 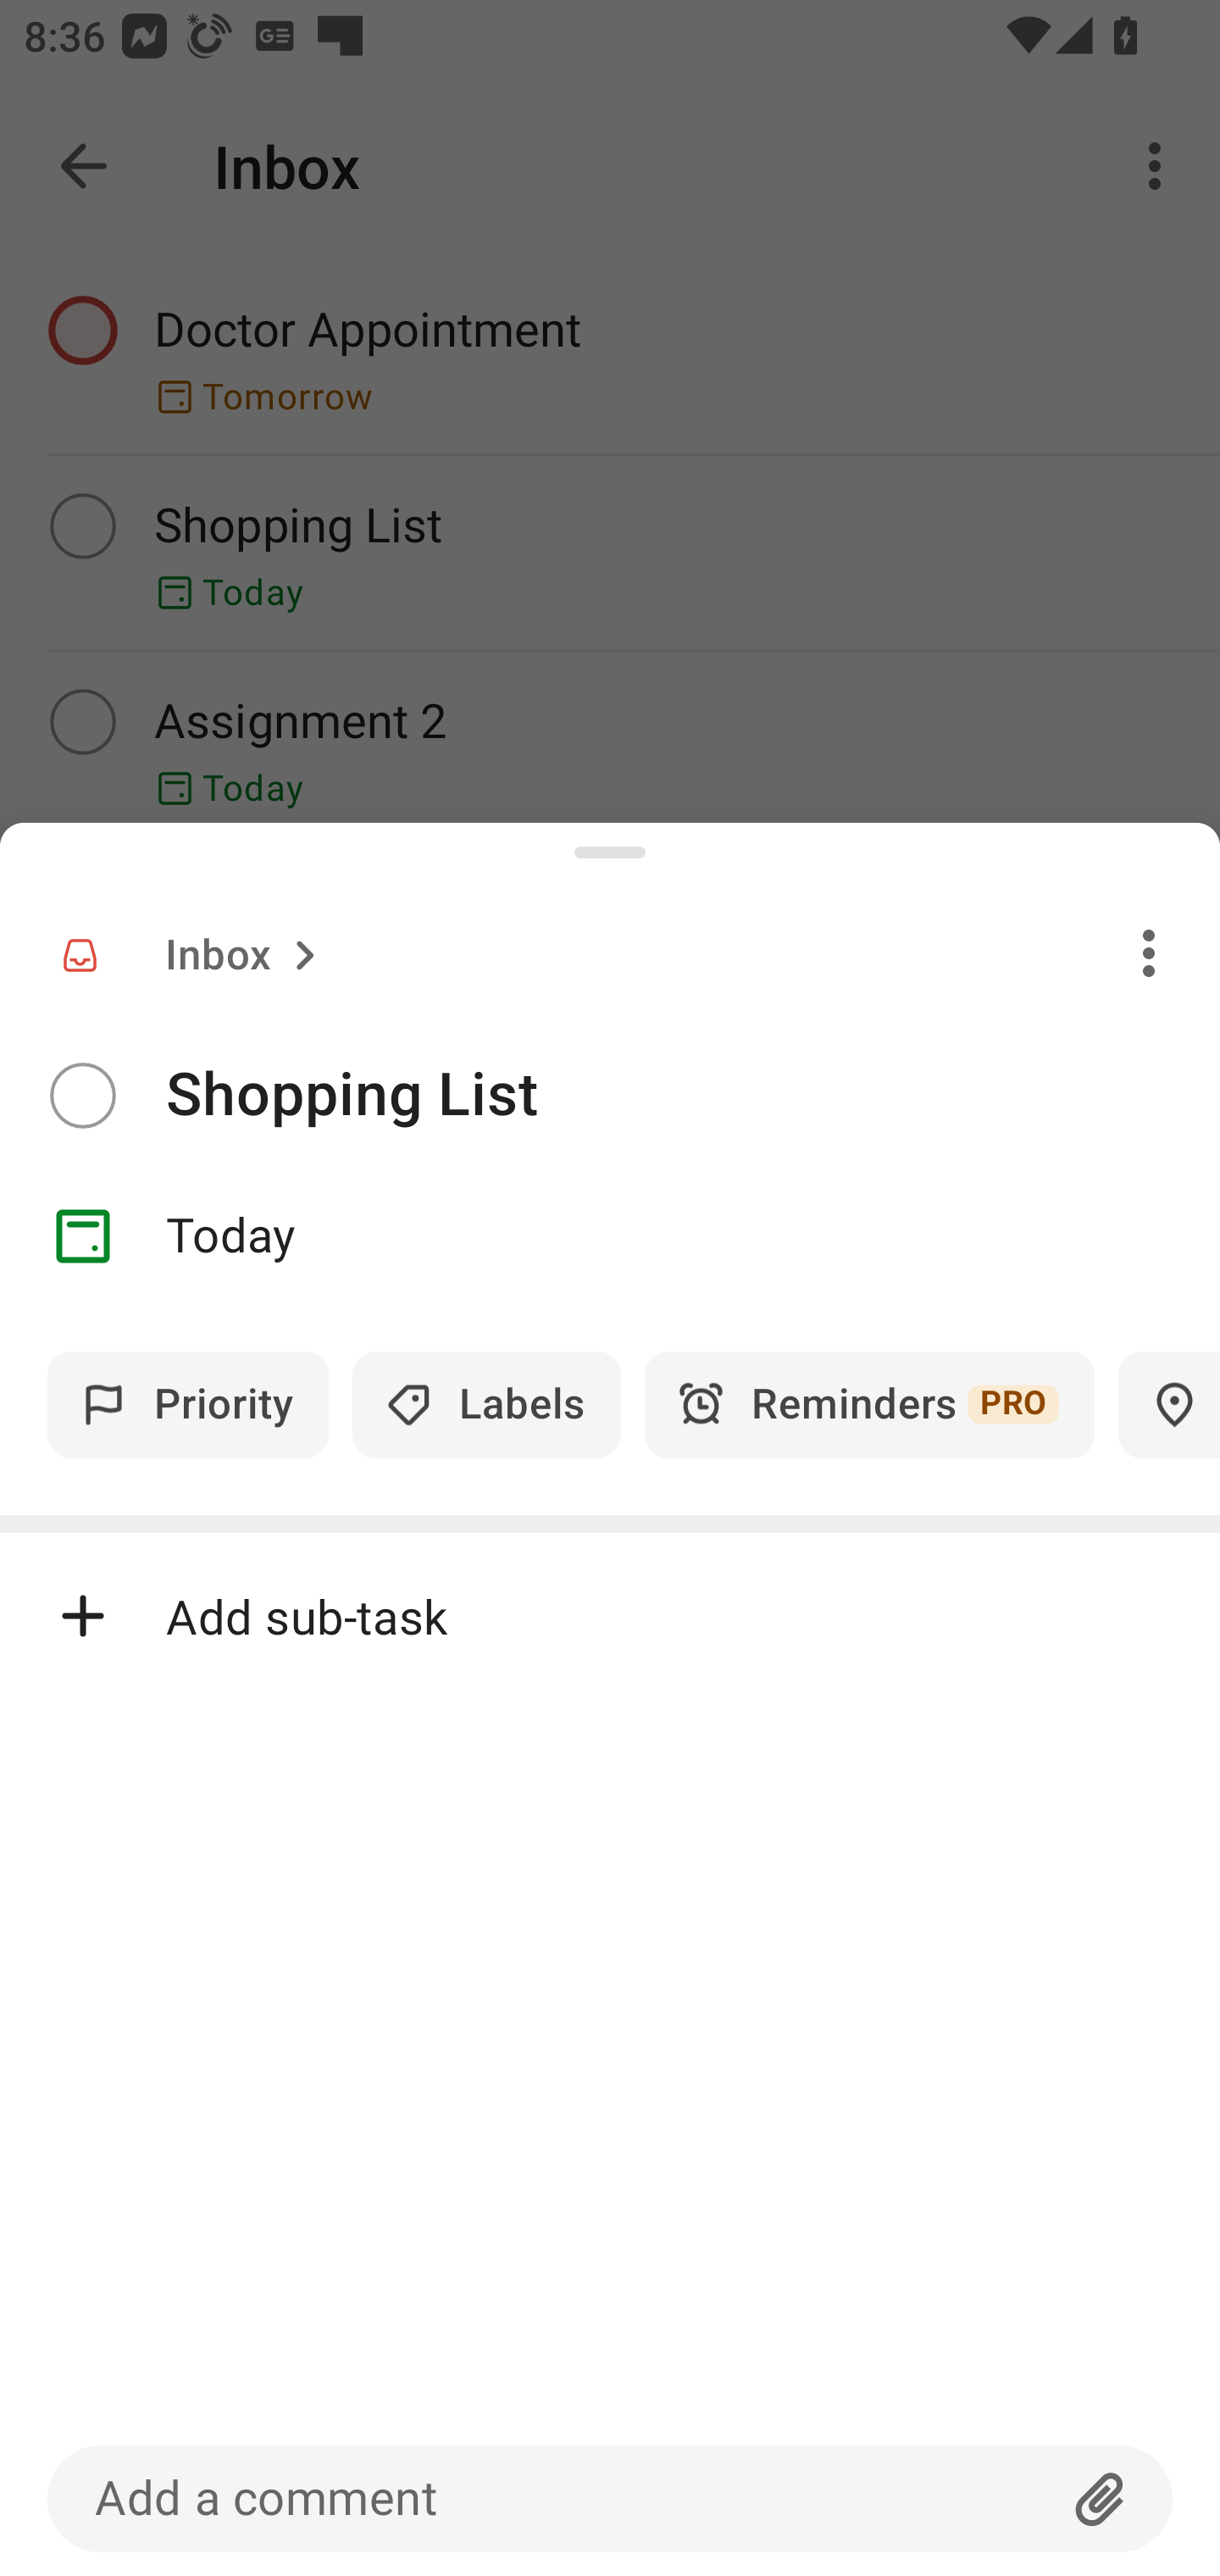 I want to click on Complete, so click(x=82, y=1096).